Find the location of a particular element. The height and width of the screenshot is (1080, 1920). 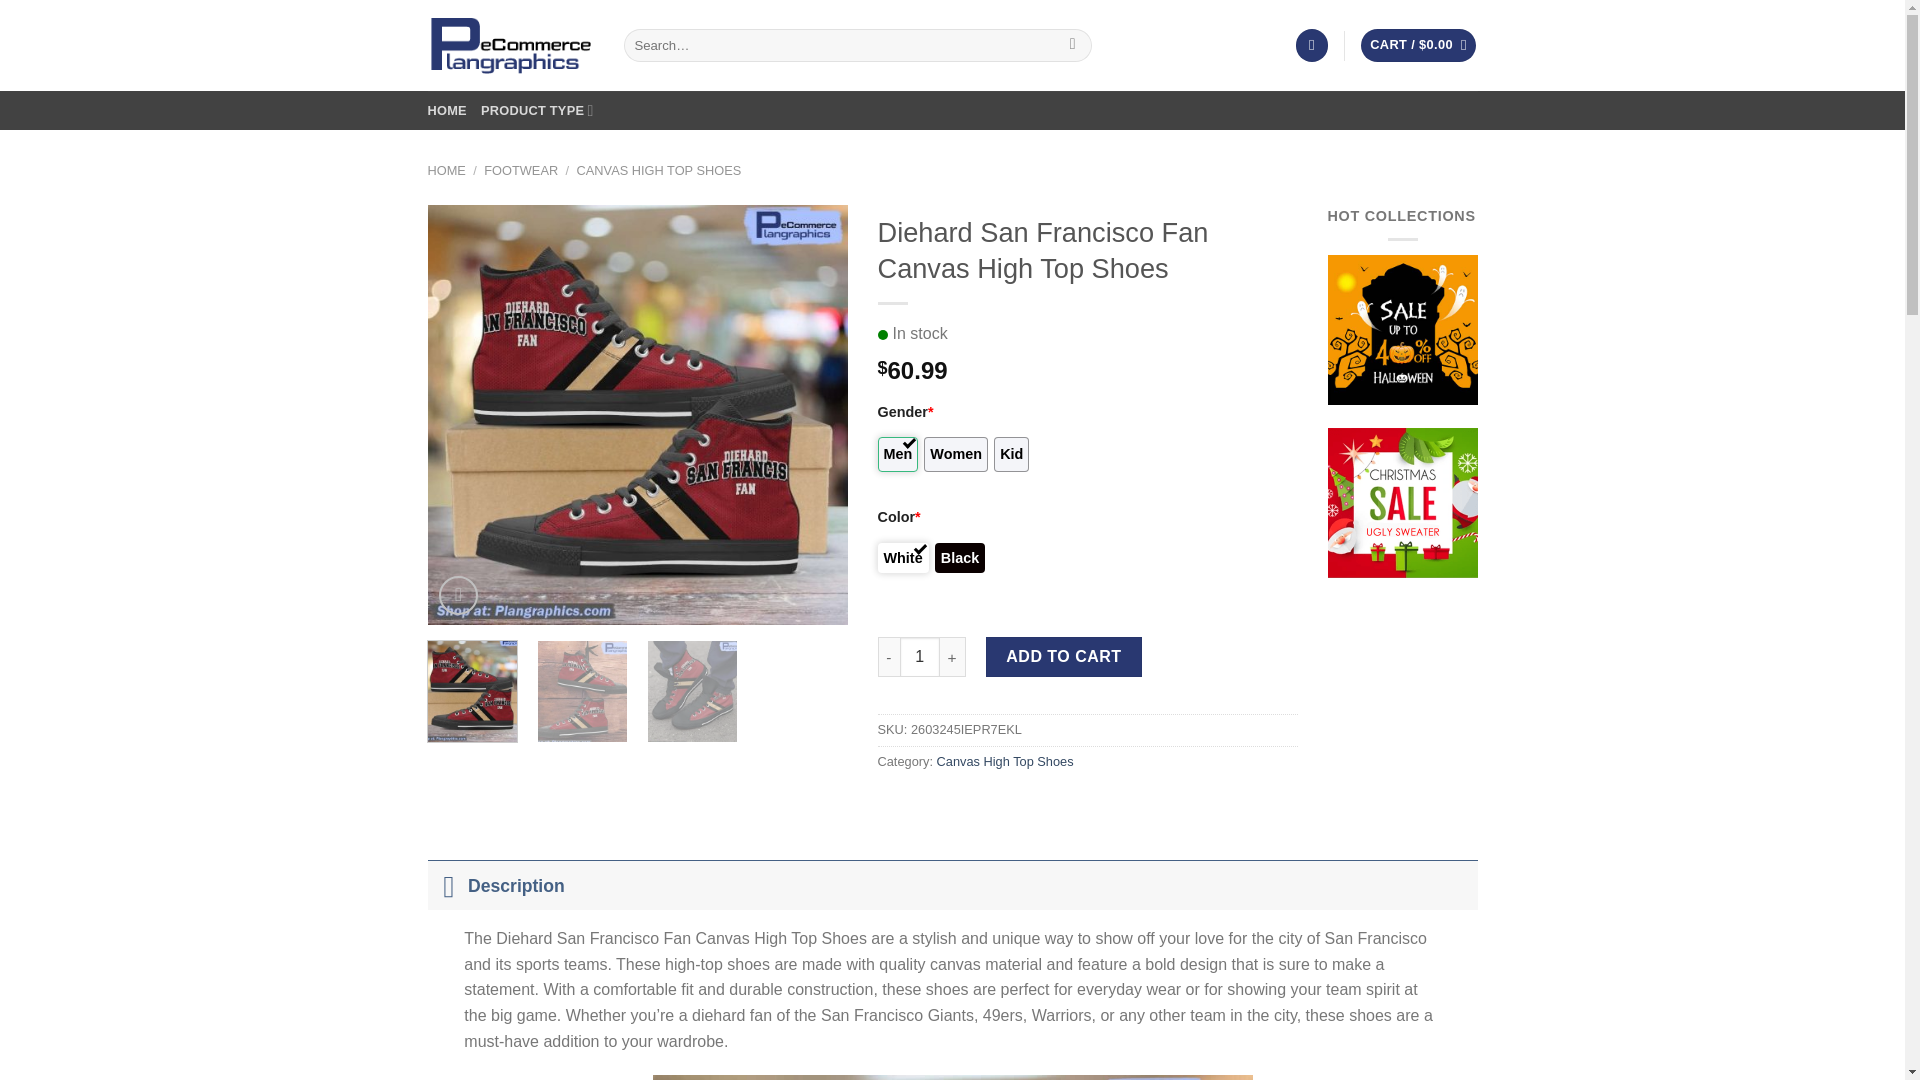

Kid is located at coordinates (1012, 454).